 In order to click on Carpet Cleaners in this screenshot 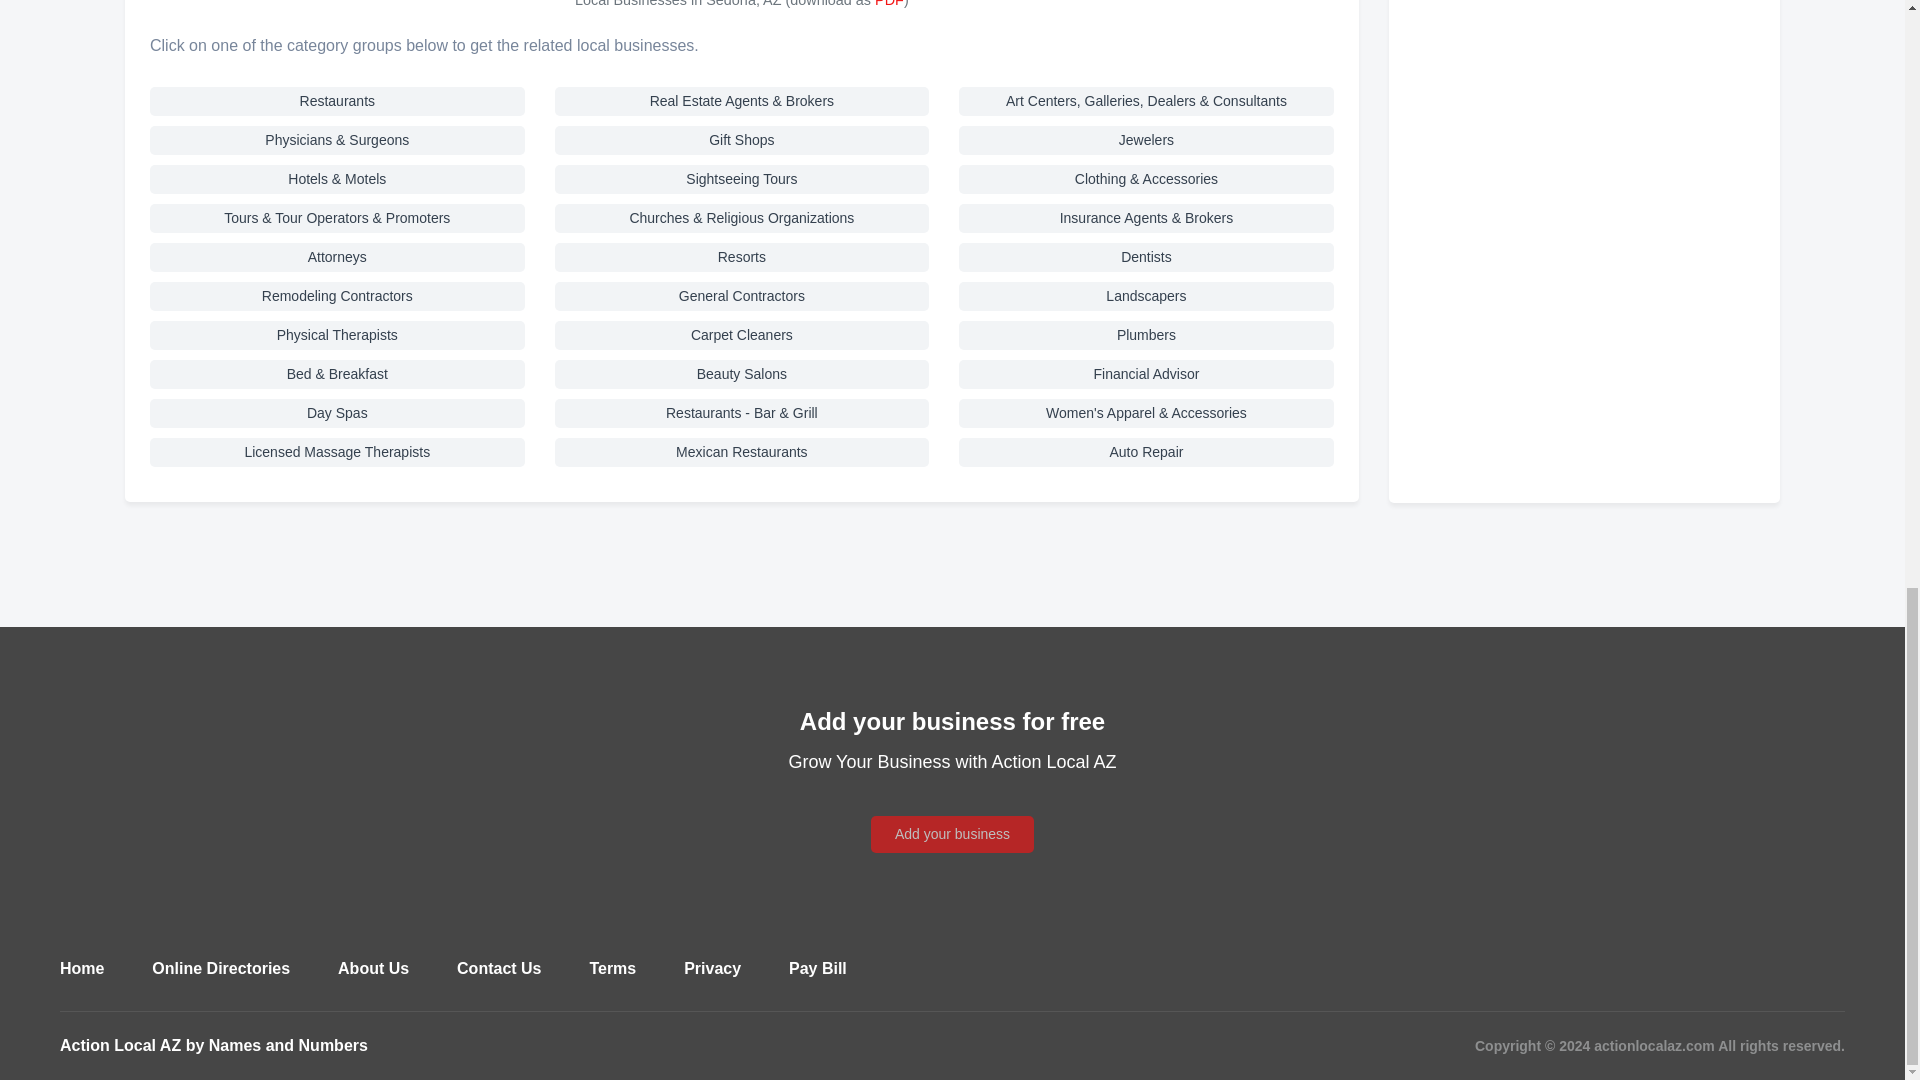, I will do `click(742, 344)`.